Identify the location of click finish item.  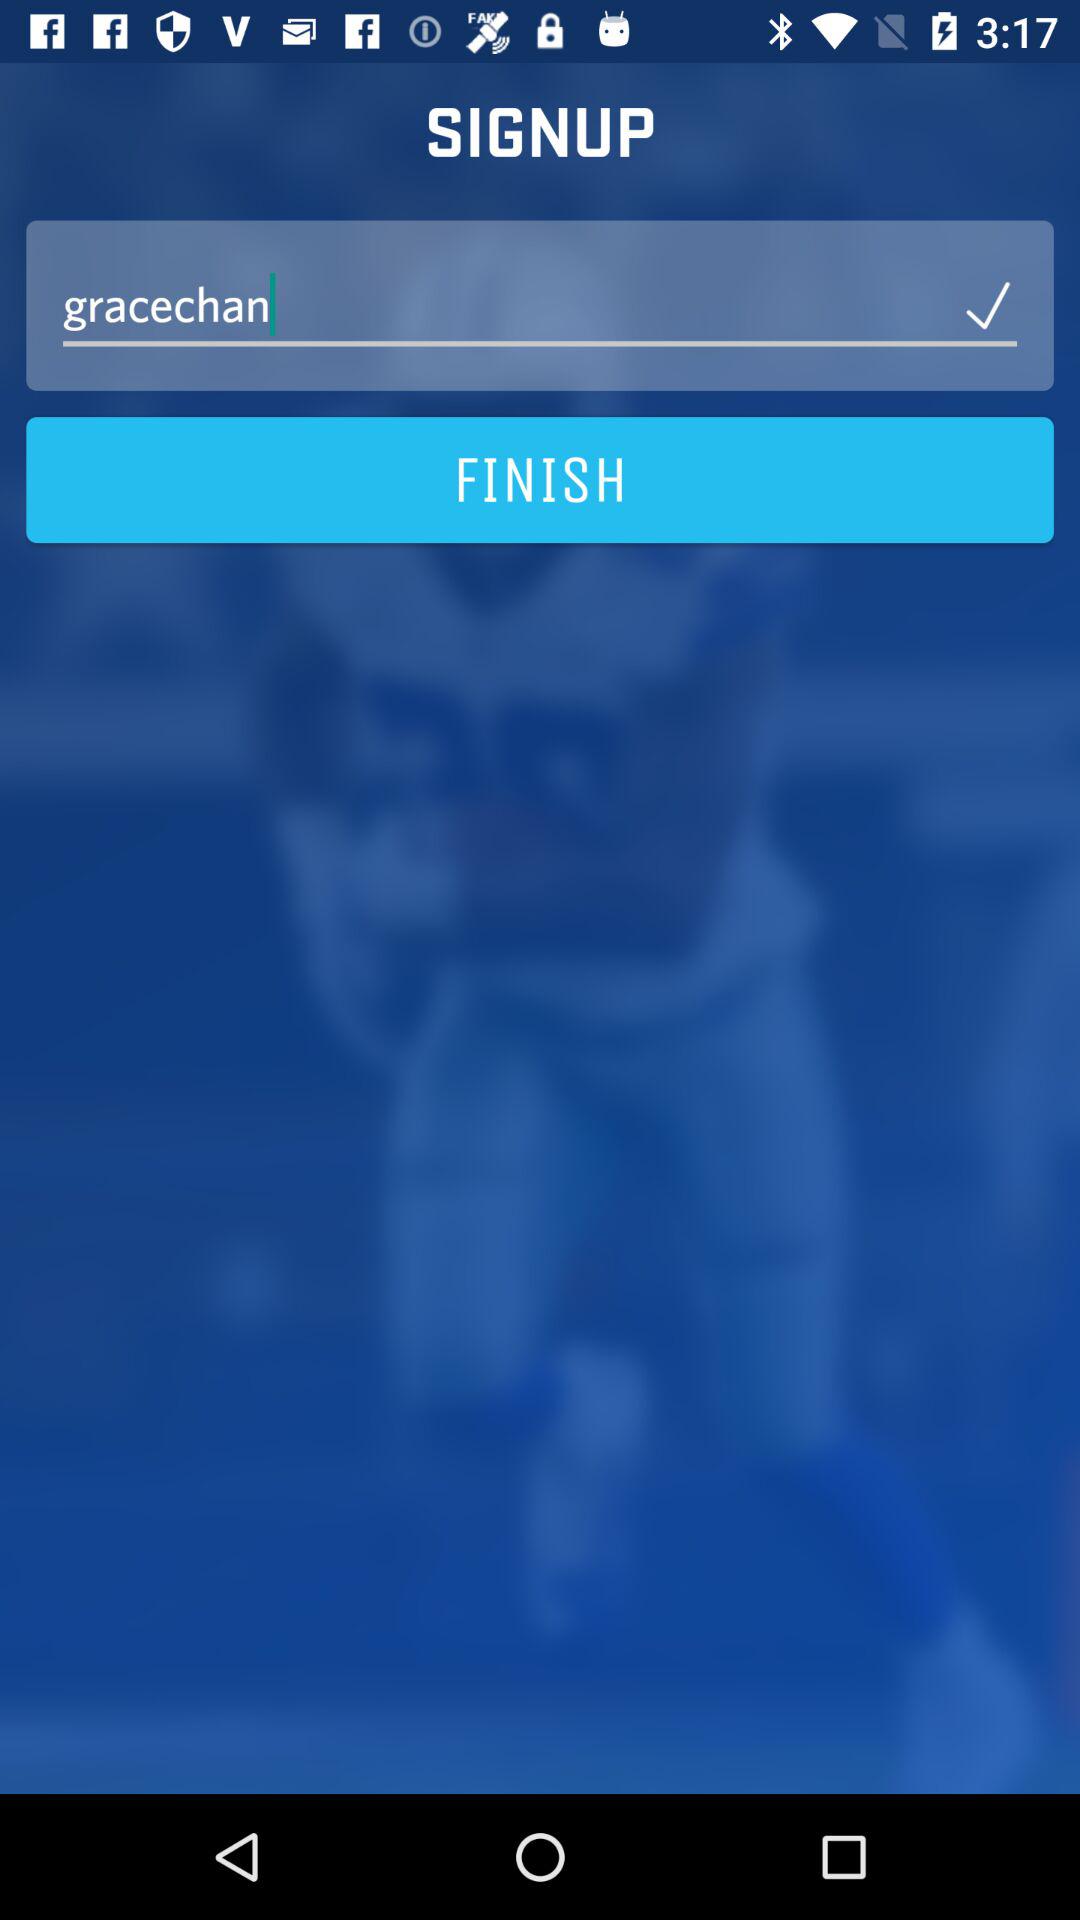
(540, 480).